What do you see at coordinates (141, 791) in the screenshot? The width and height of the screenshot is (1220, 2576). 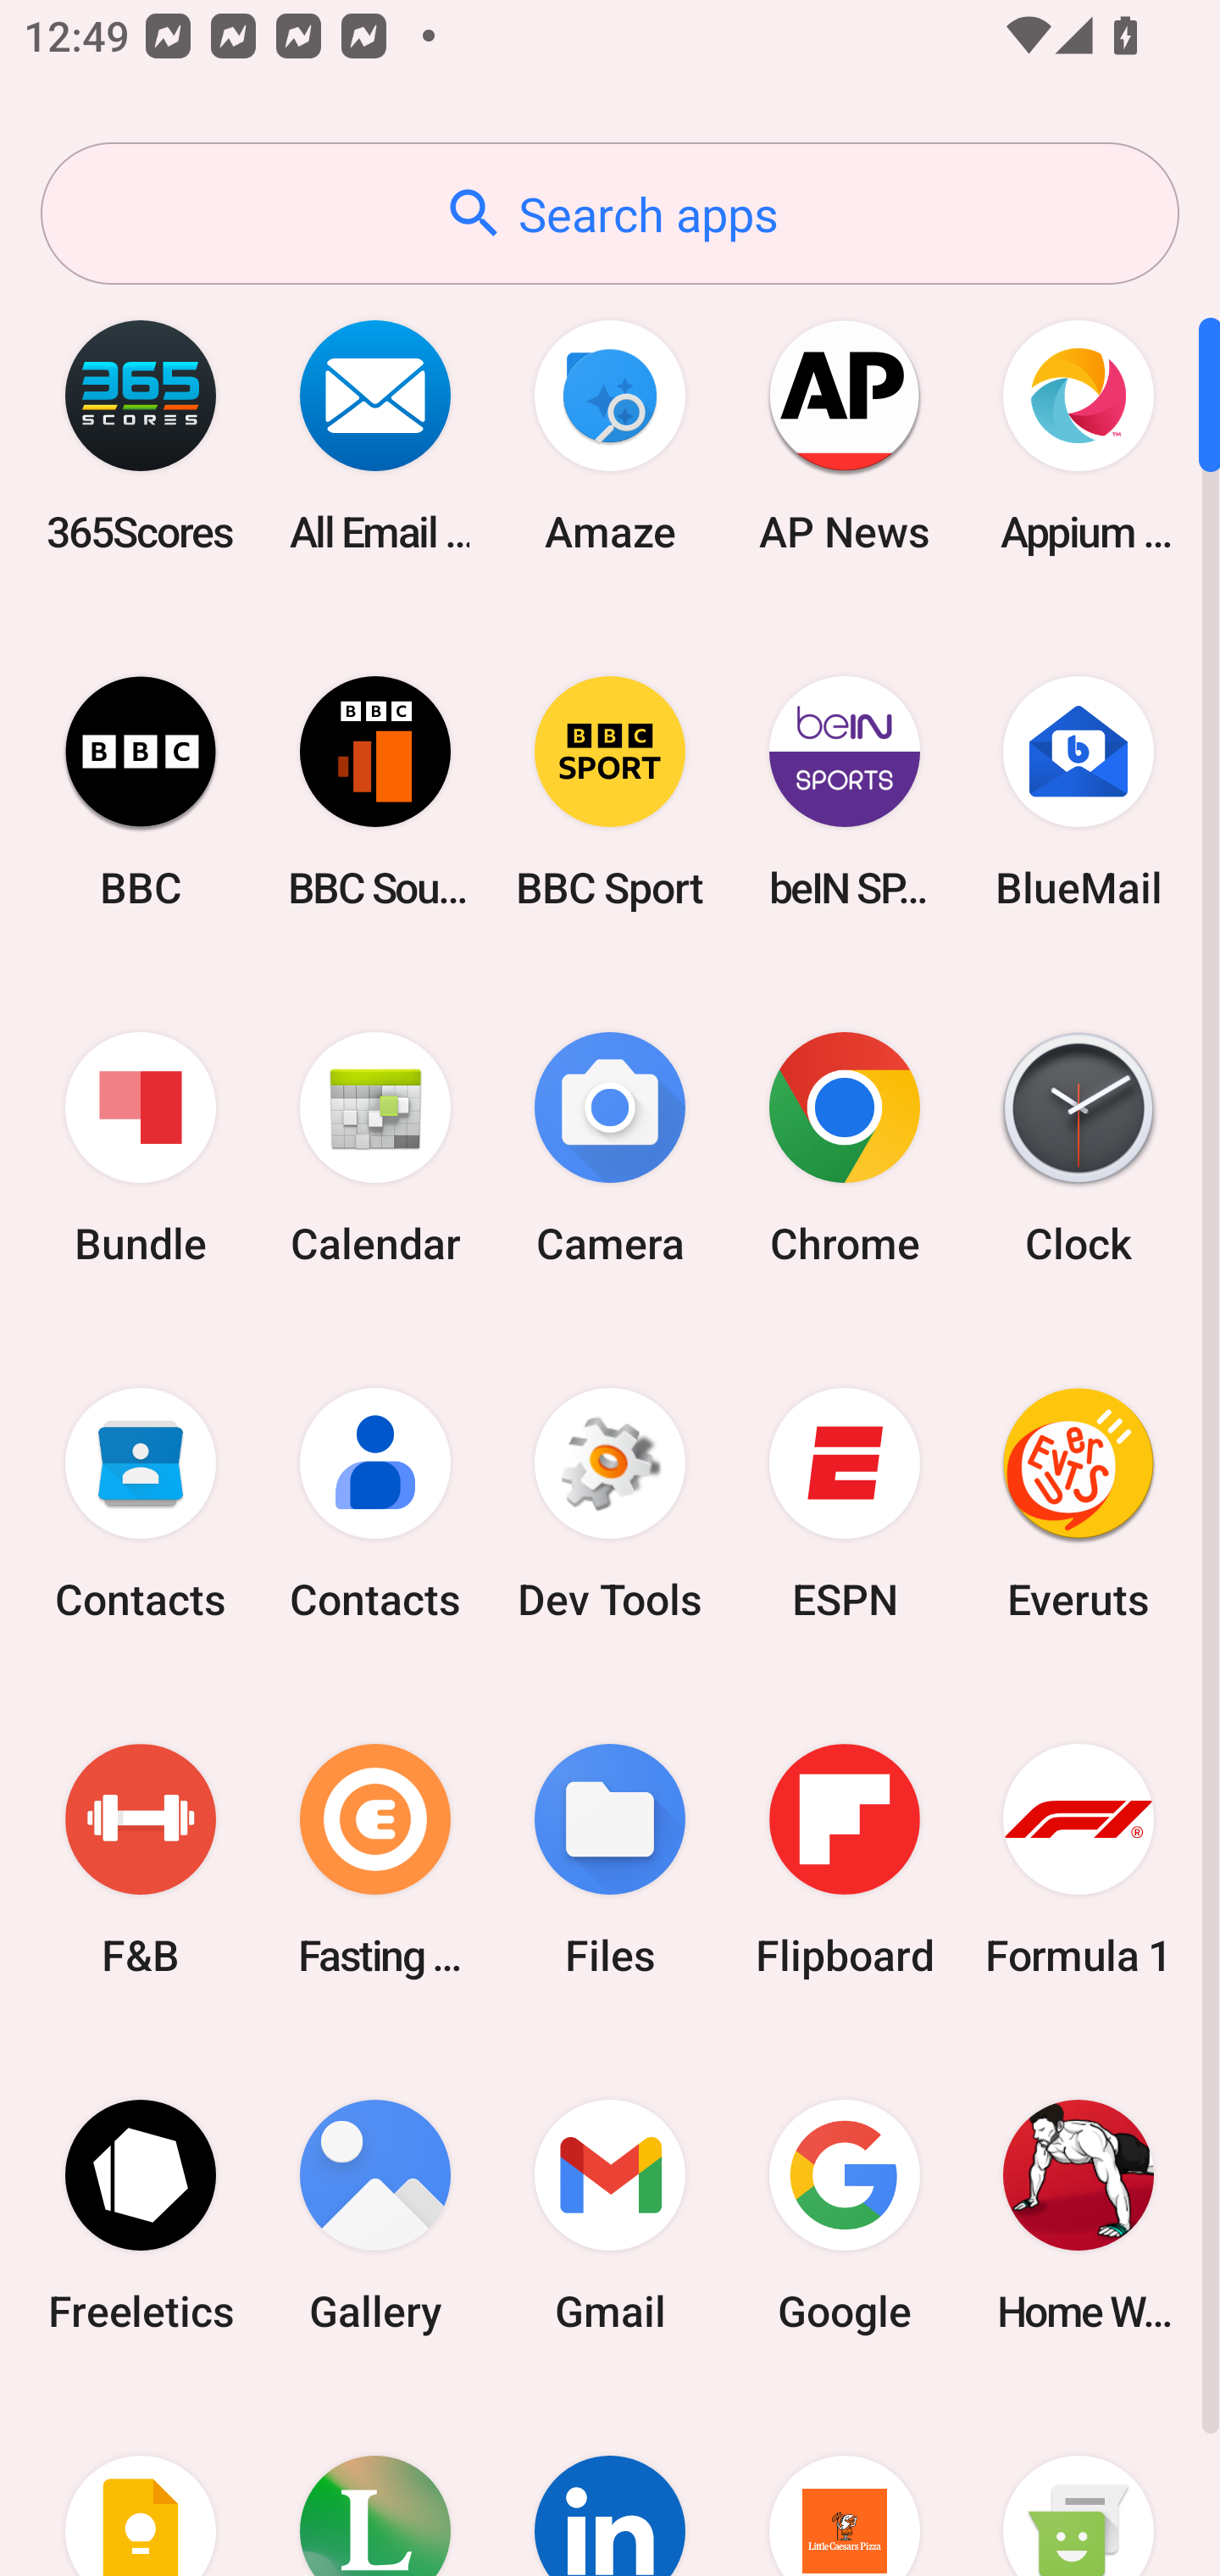 I see `BBC` at bounding box center [141, 791].